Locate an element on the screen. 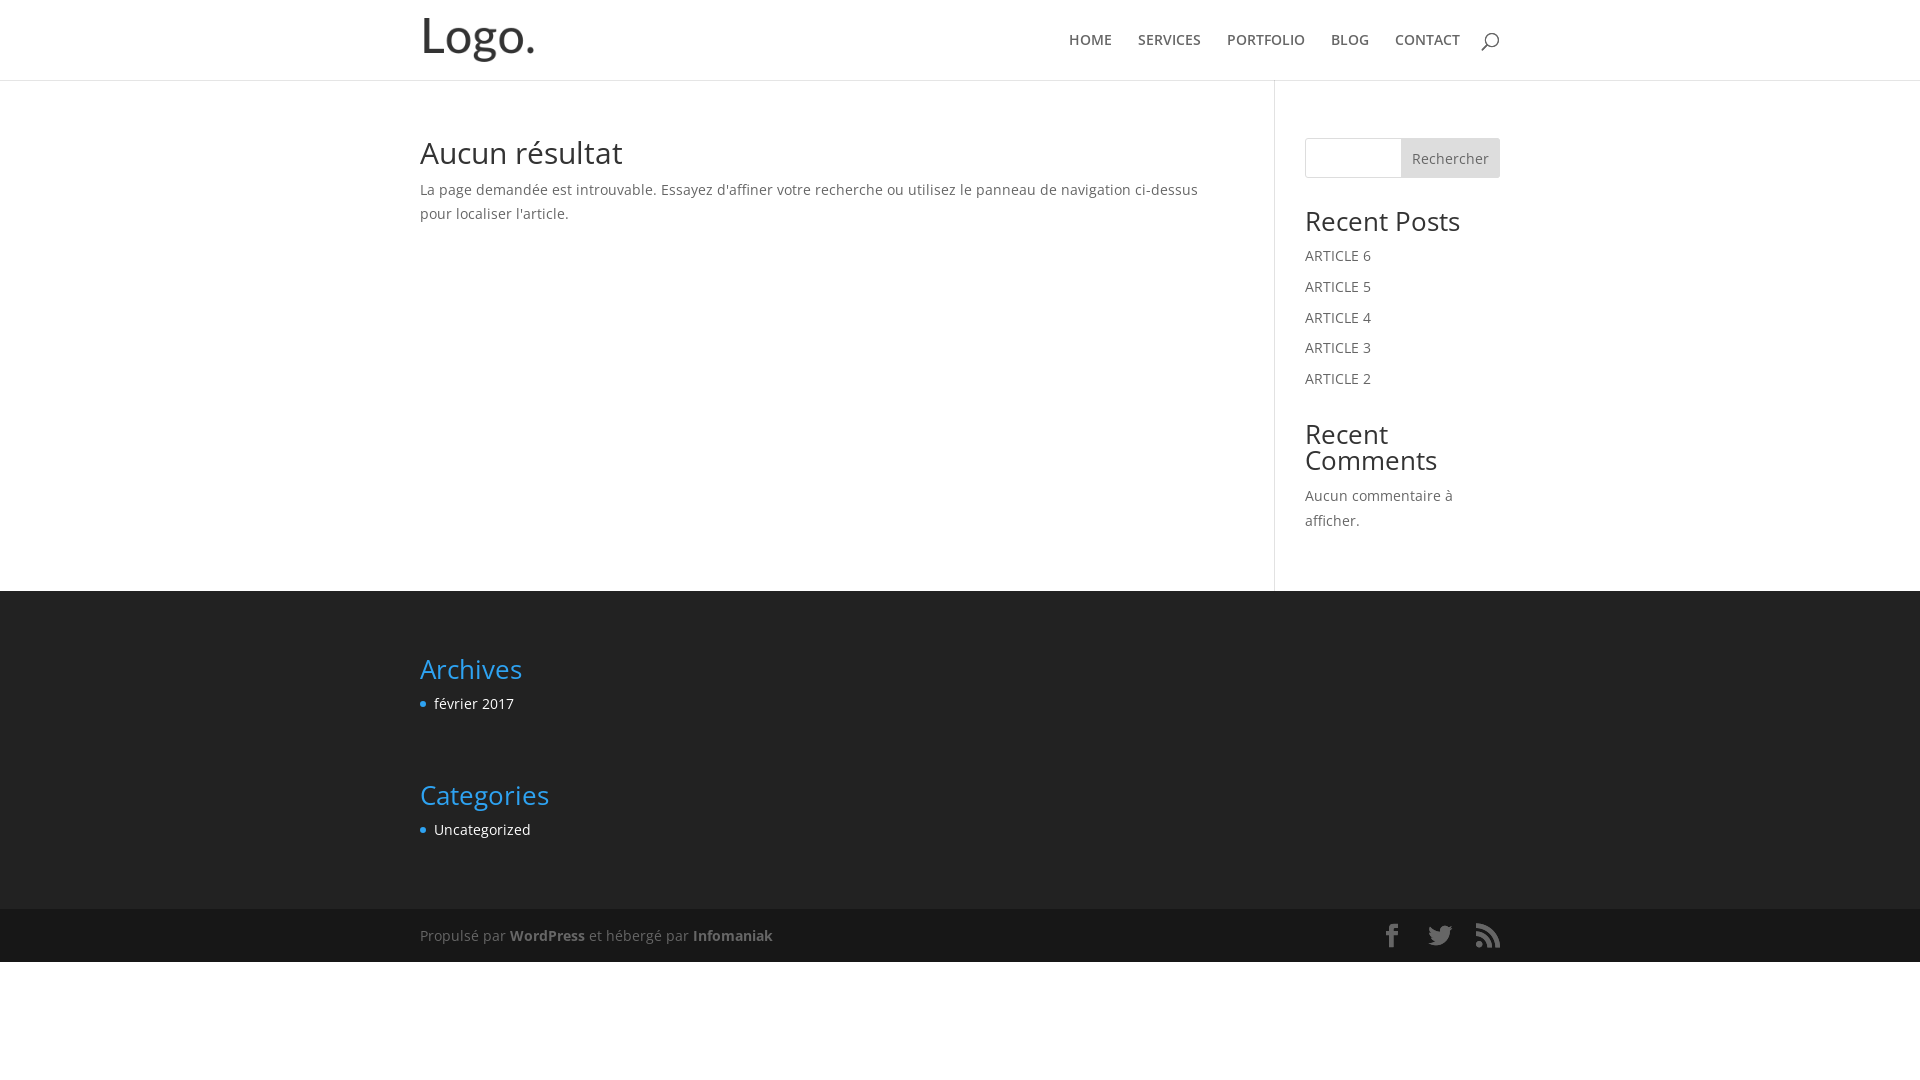  Uncategorized is located at coordinates (482, 830).